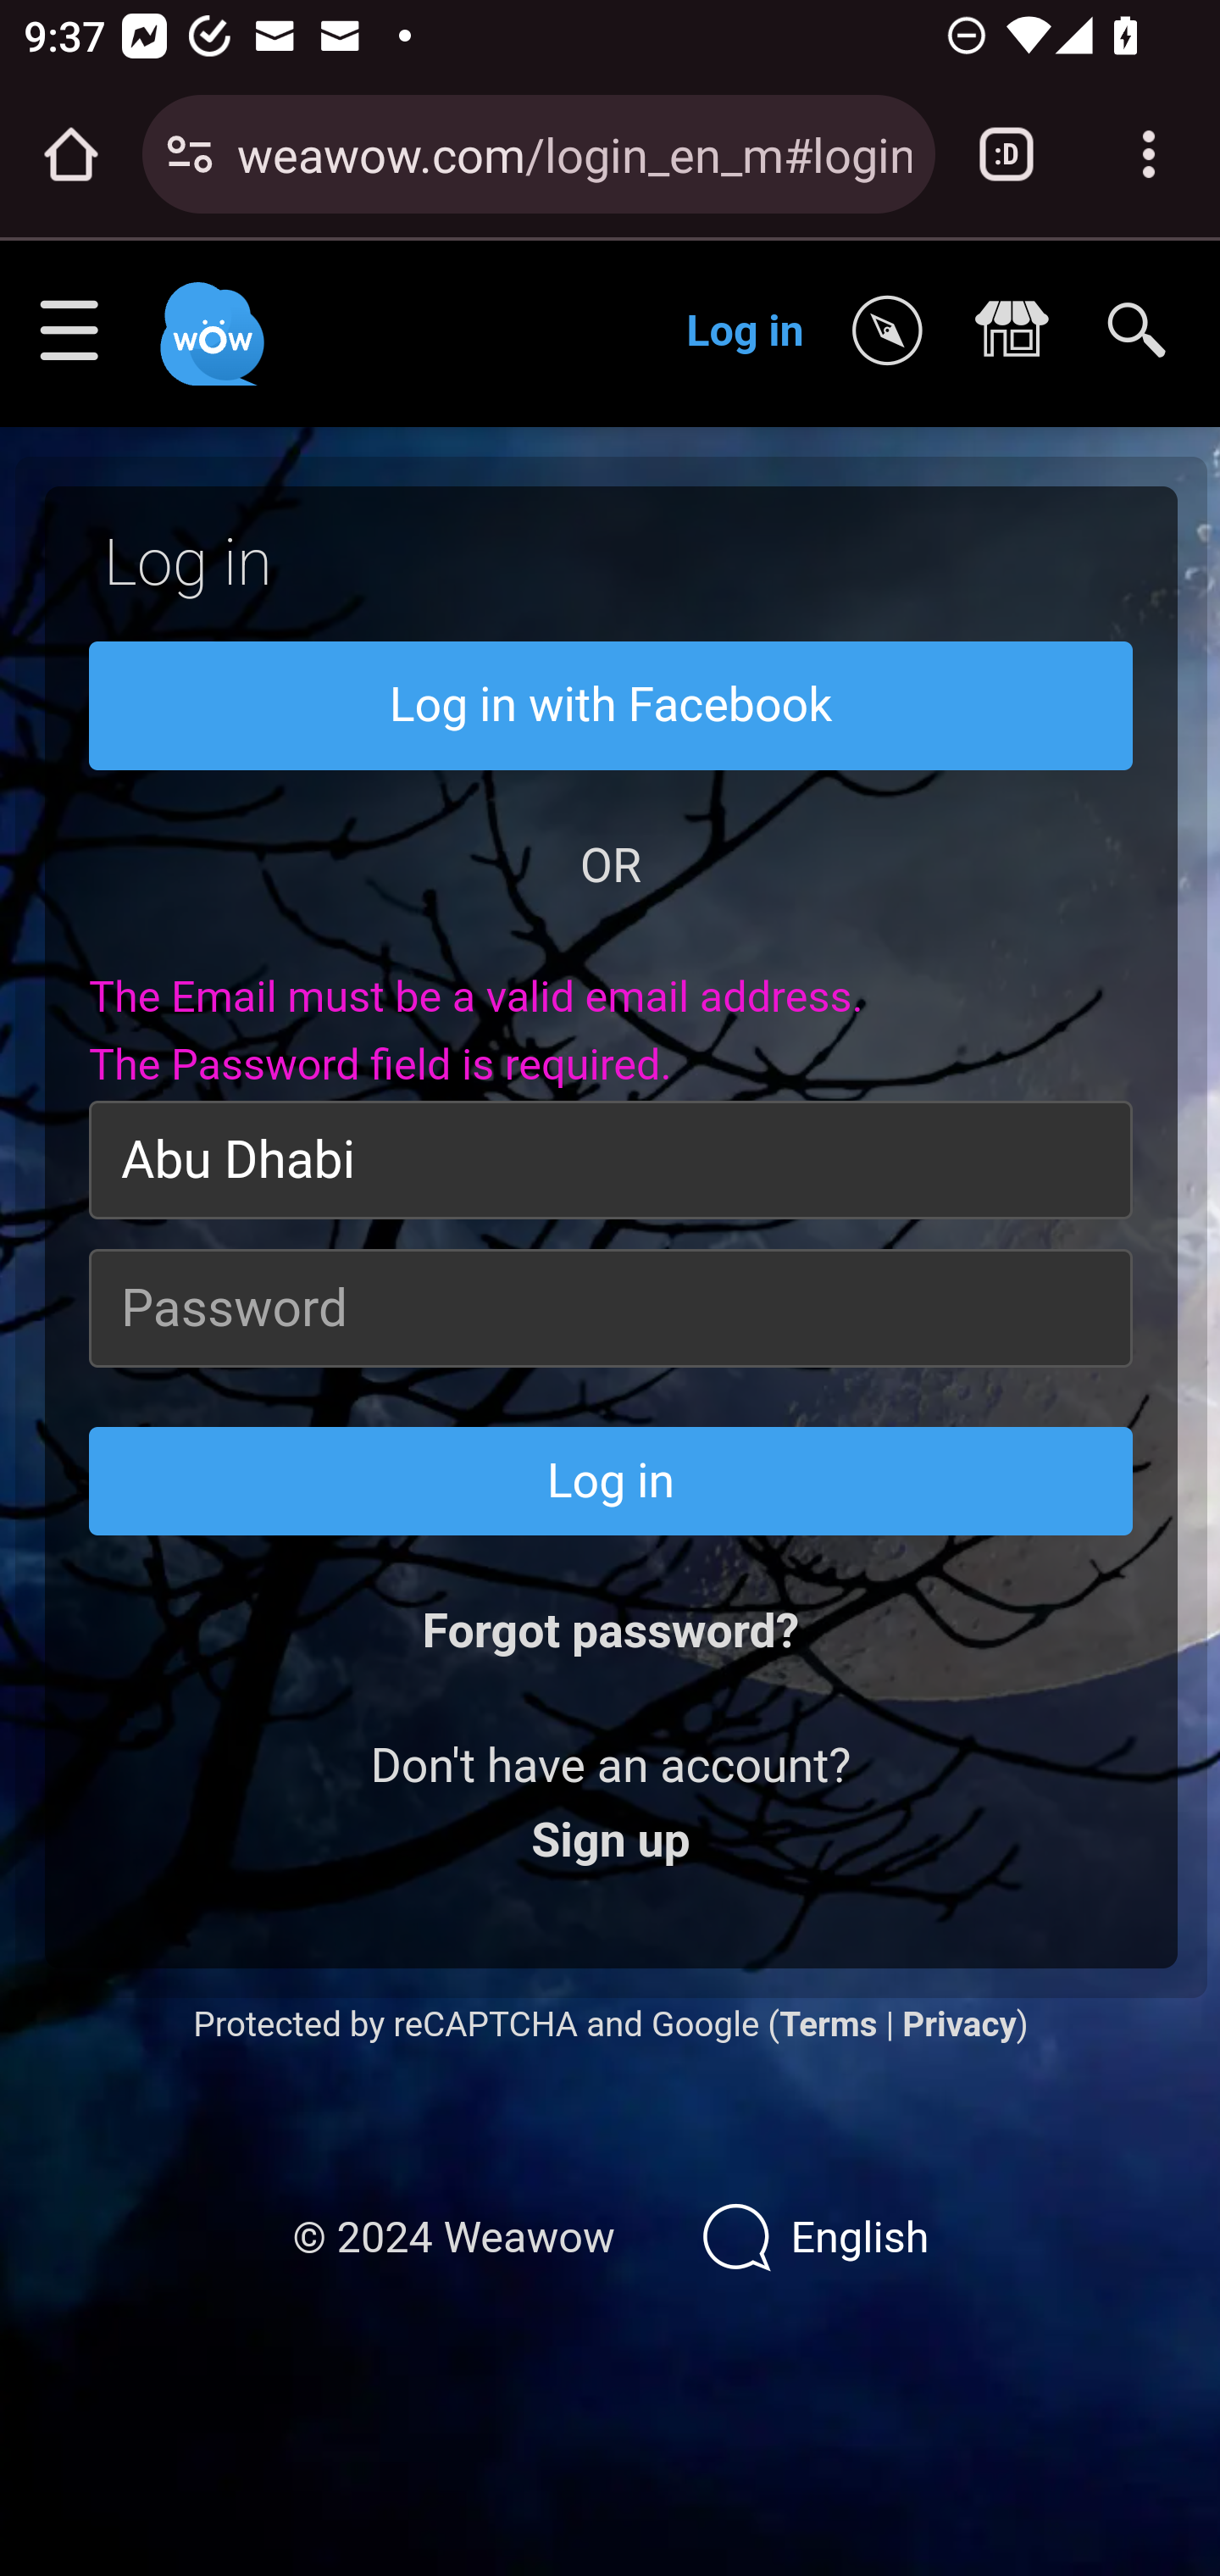 The width and height of the screenshot is (1220, 2576). I want to click on , so click(1020, 332).